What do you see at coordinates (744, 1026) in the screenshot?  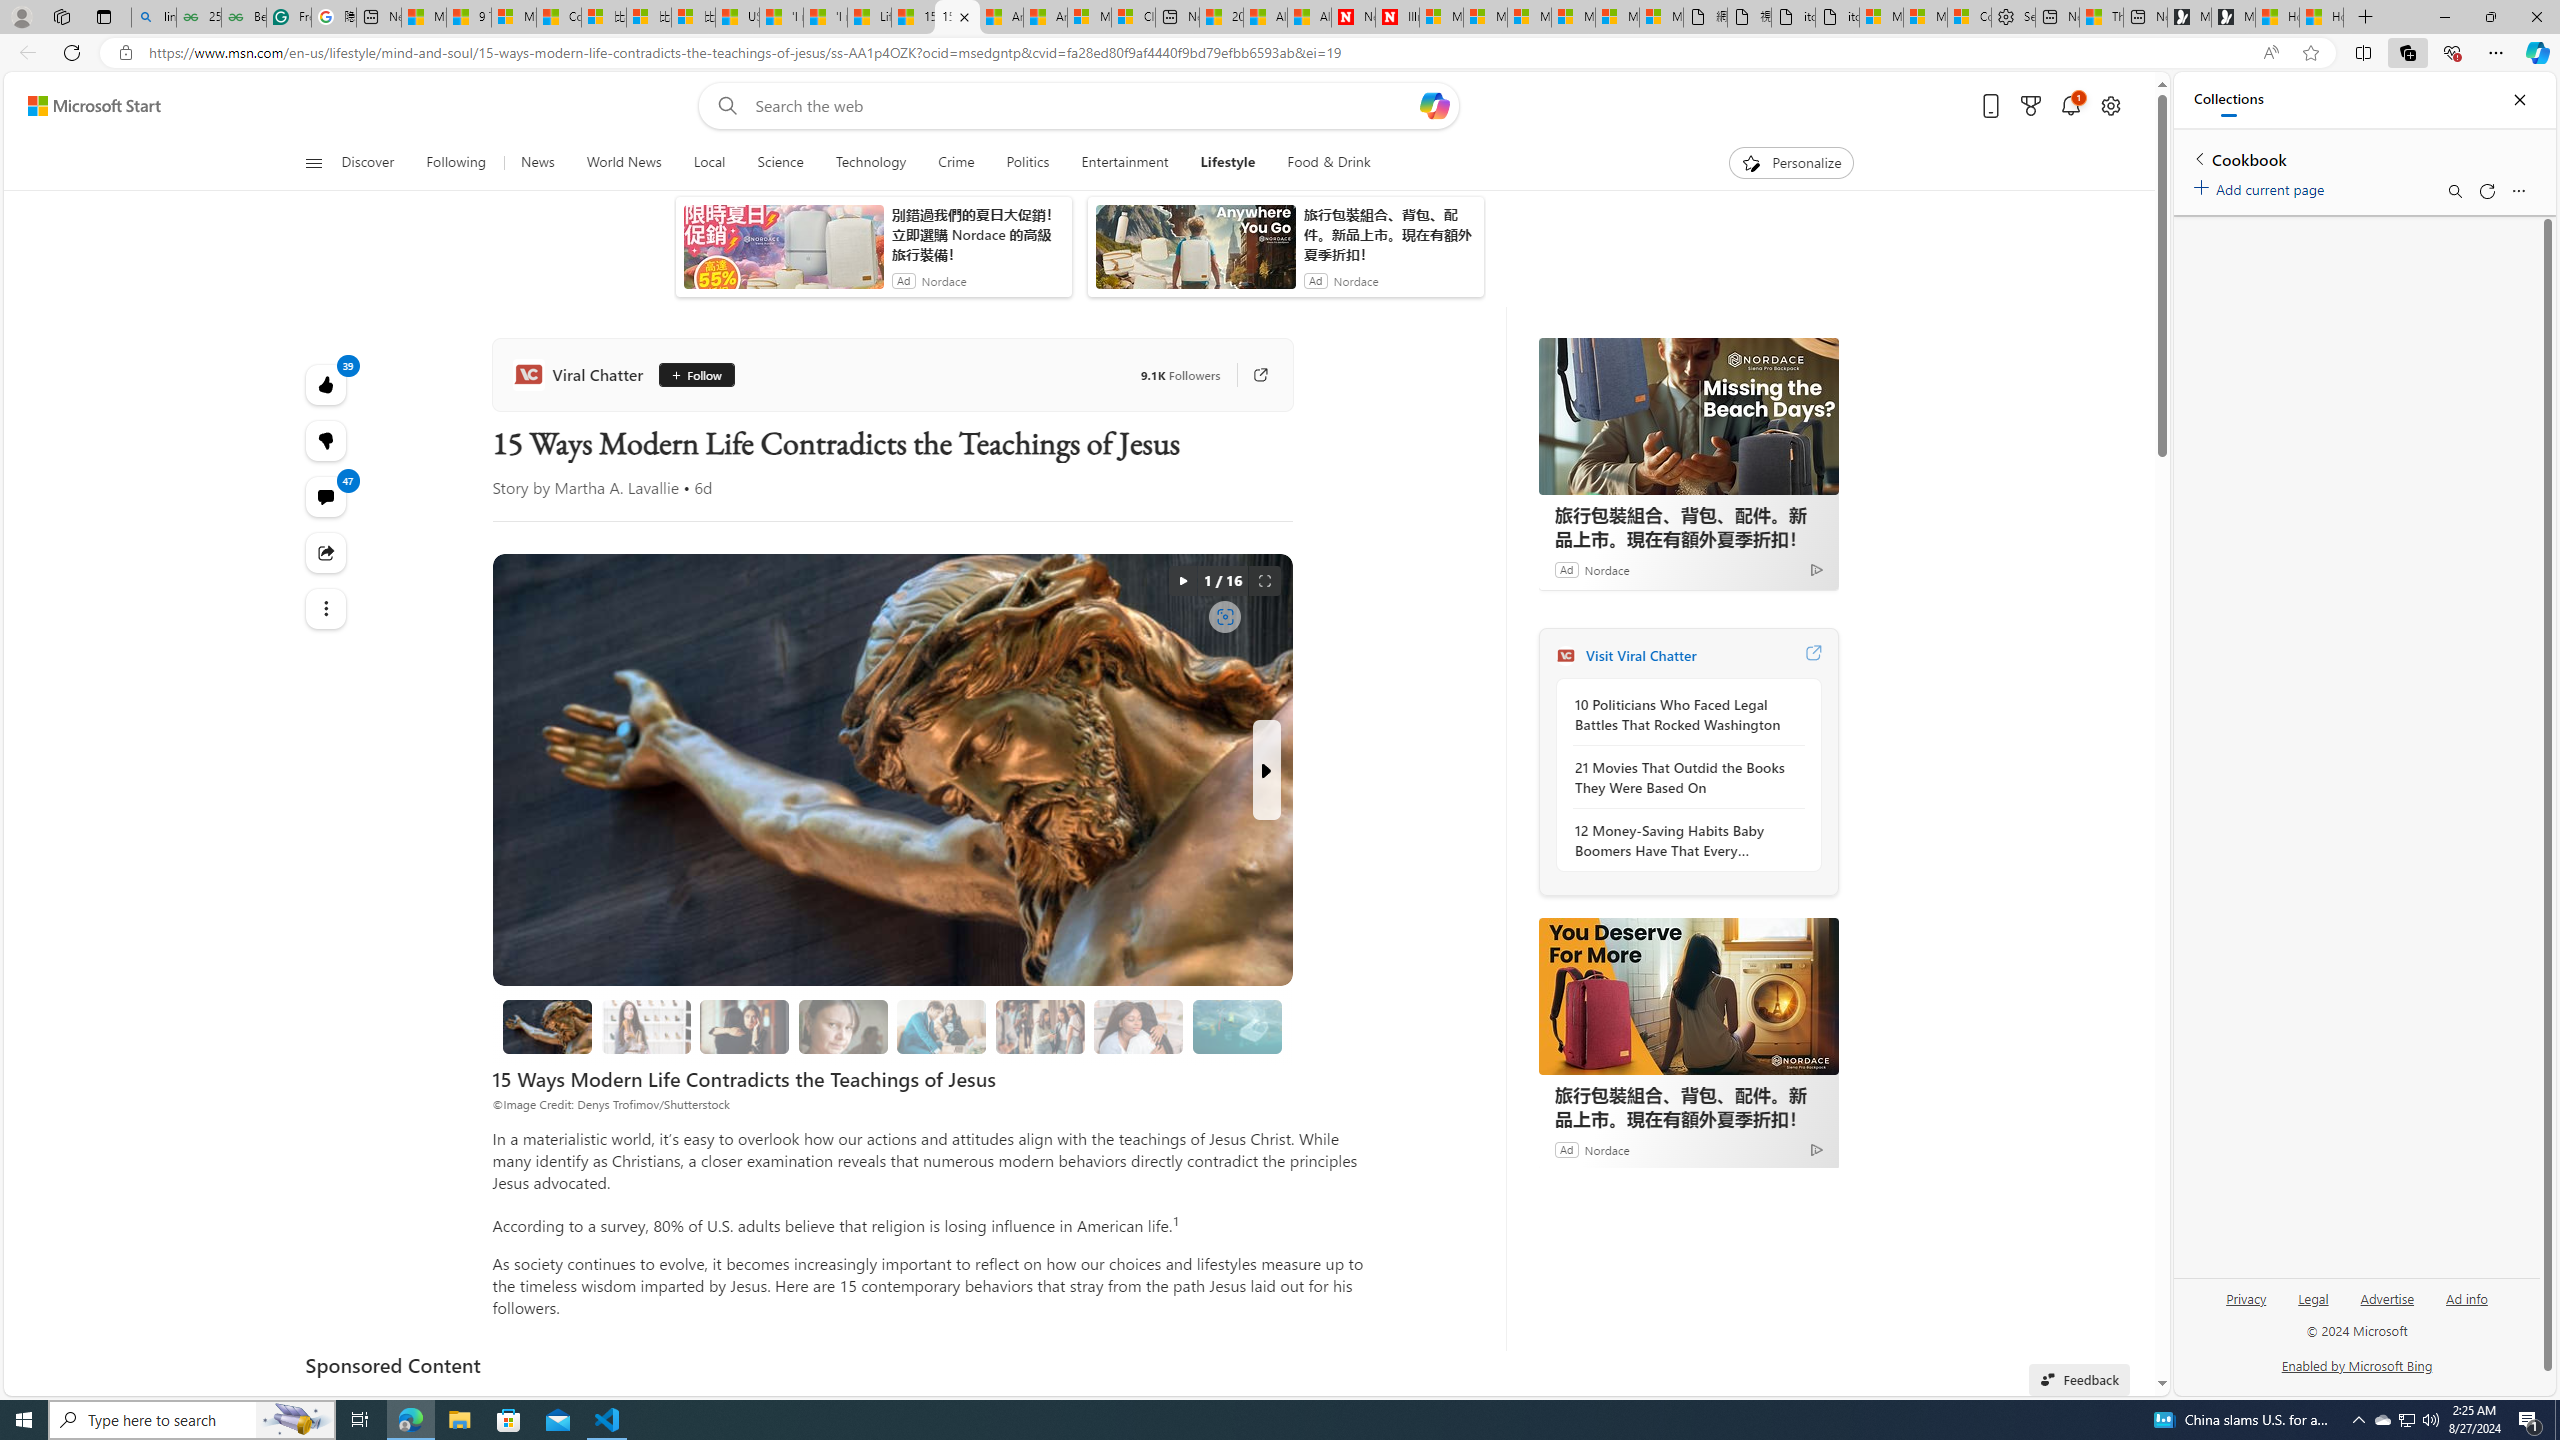 I see `4. The Manipulative` at bounding box center [744, 1026].